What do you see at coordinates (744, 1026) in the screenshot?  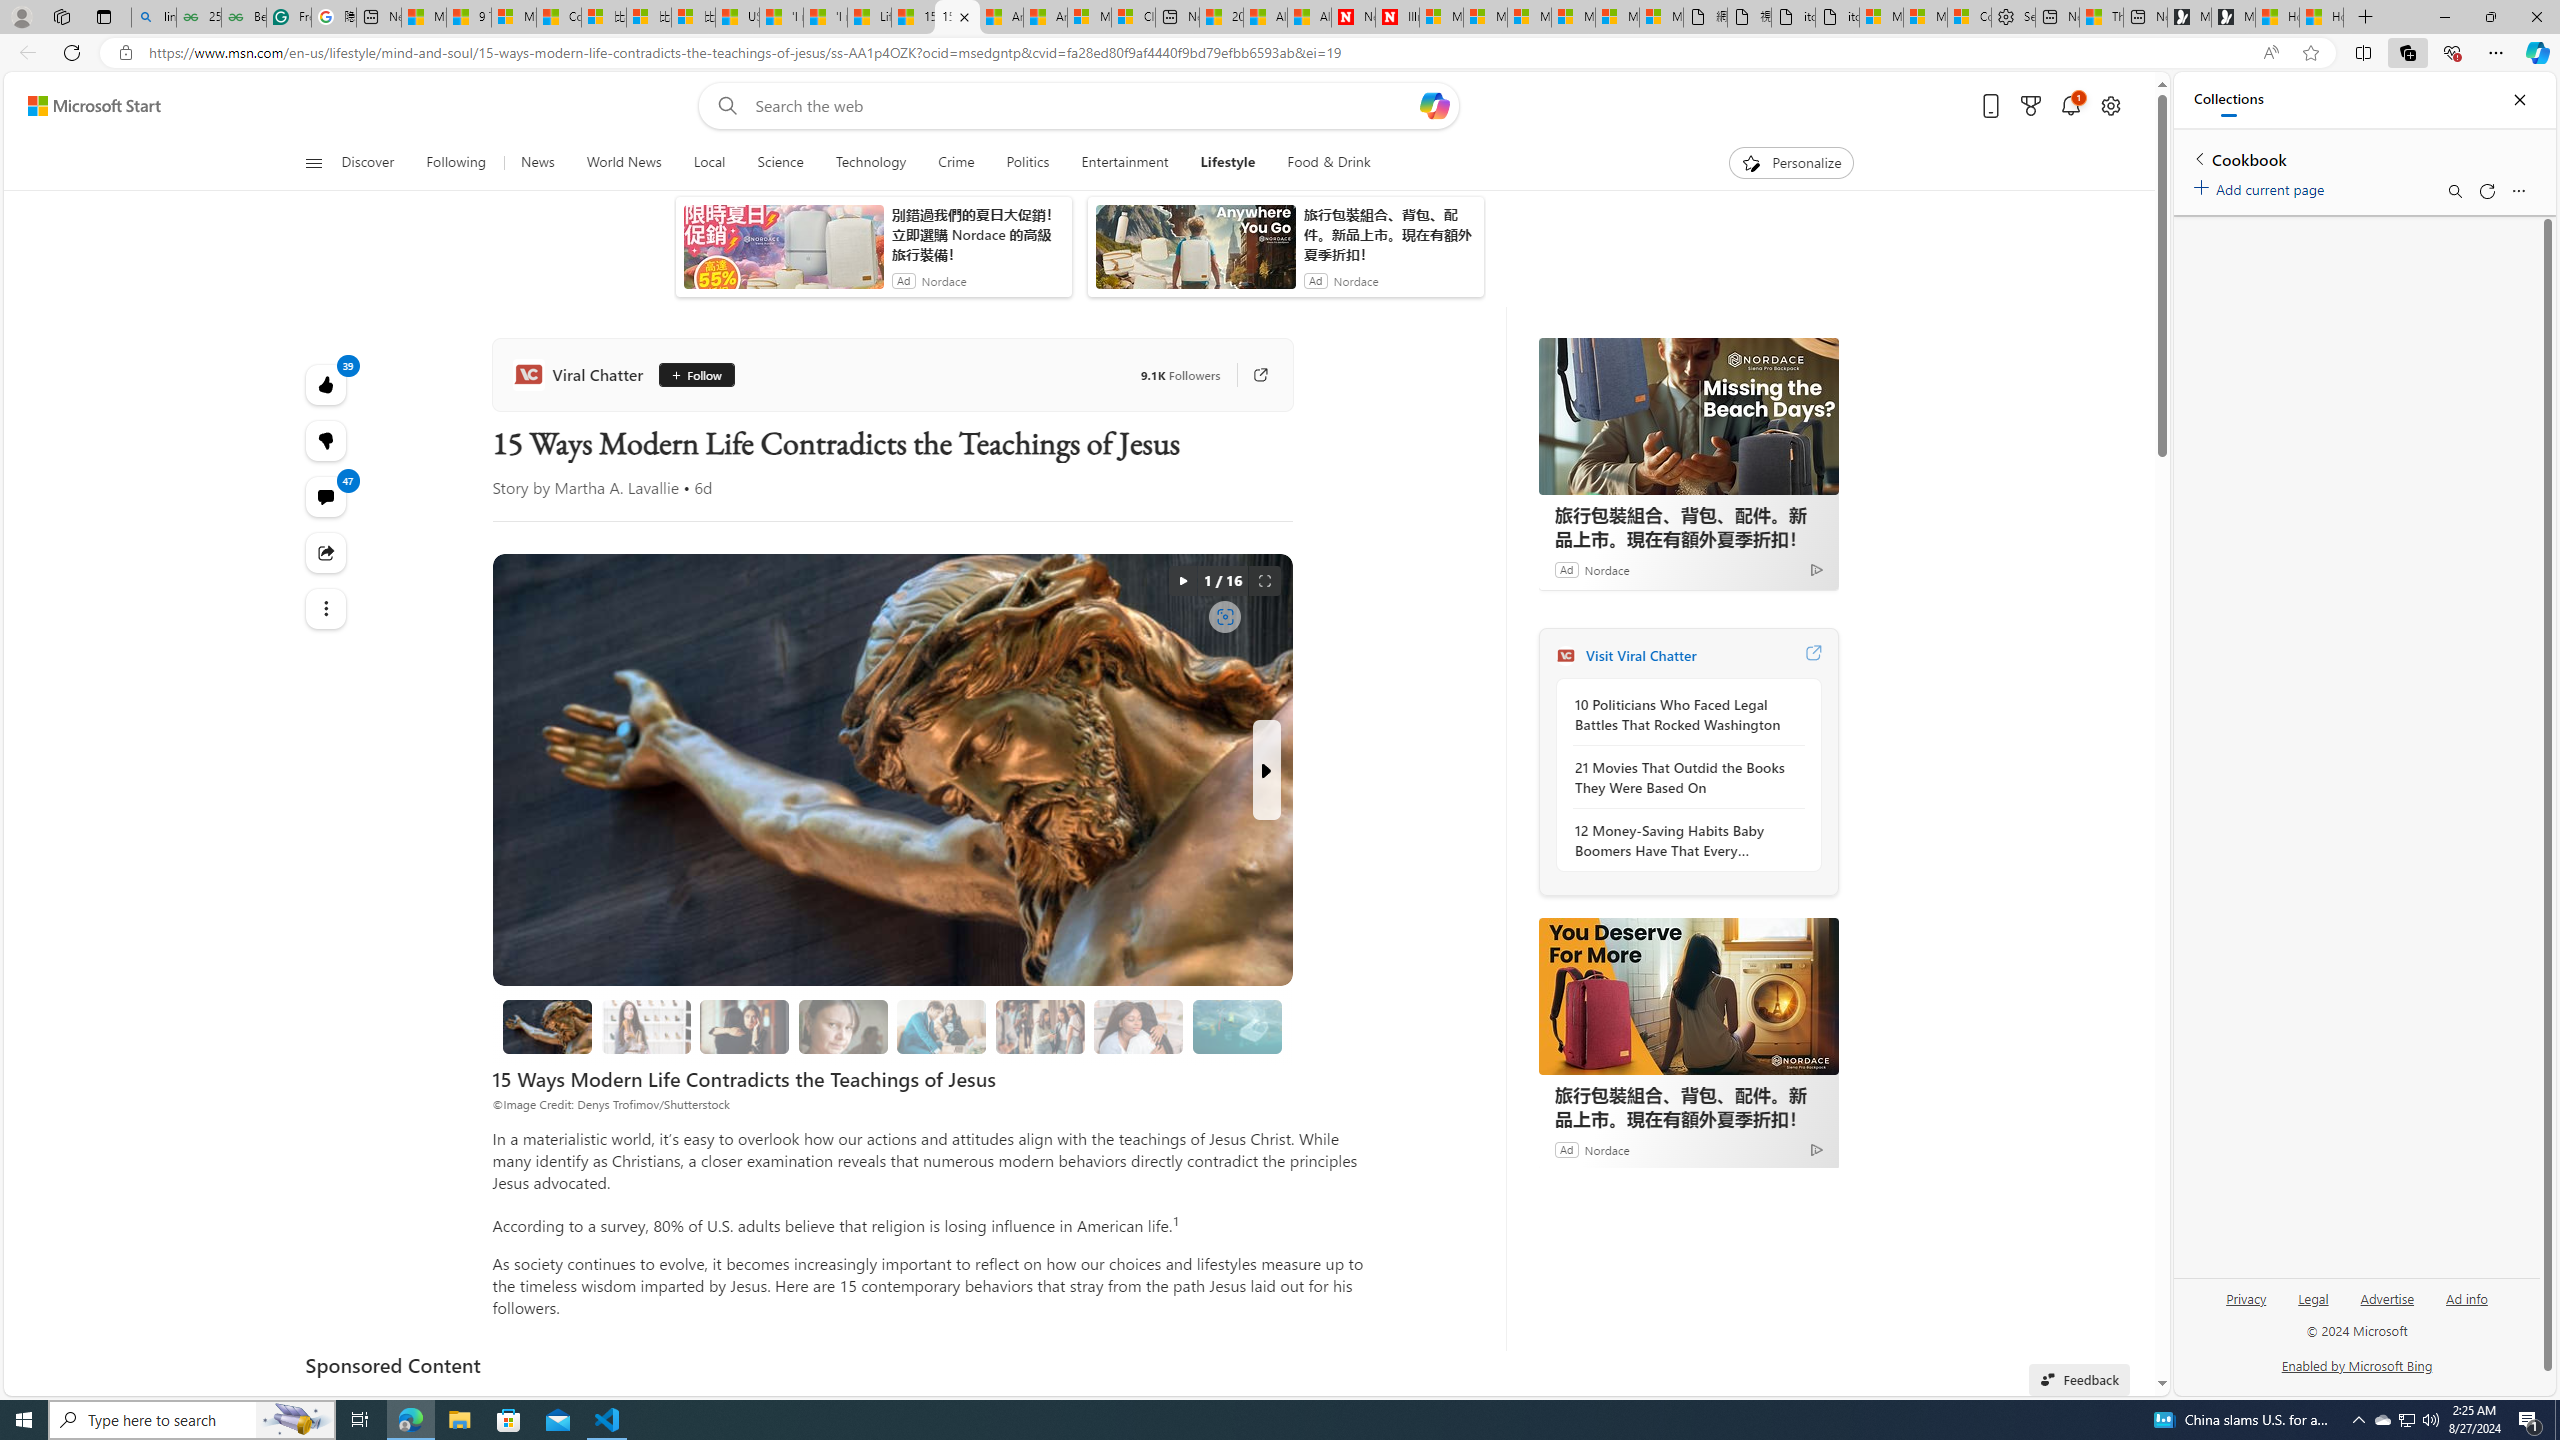 I see `4. The Manipulative` at bounding box center [744, 1026].